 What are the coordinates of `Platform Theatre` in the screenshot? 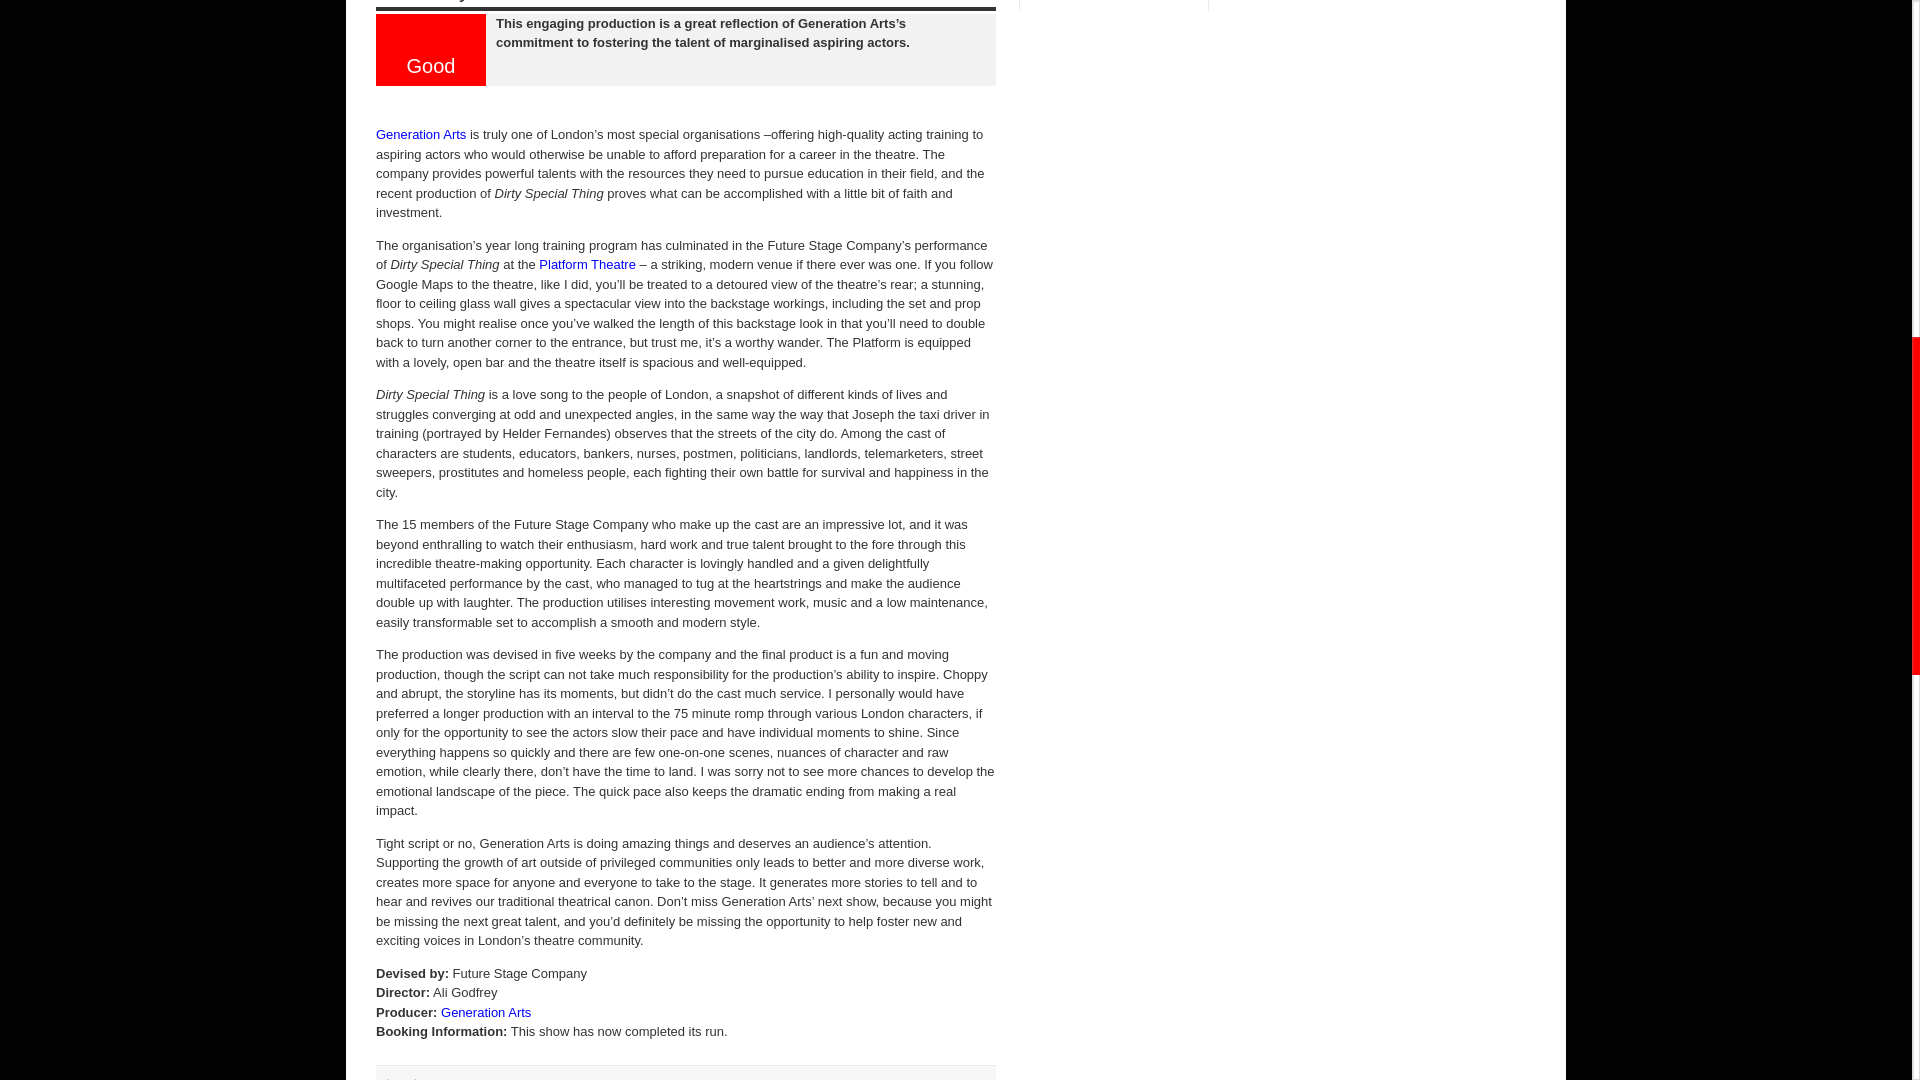 It's located at (587, 264).